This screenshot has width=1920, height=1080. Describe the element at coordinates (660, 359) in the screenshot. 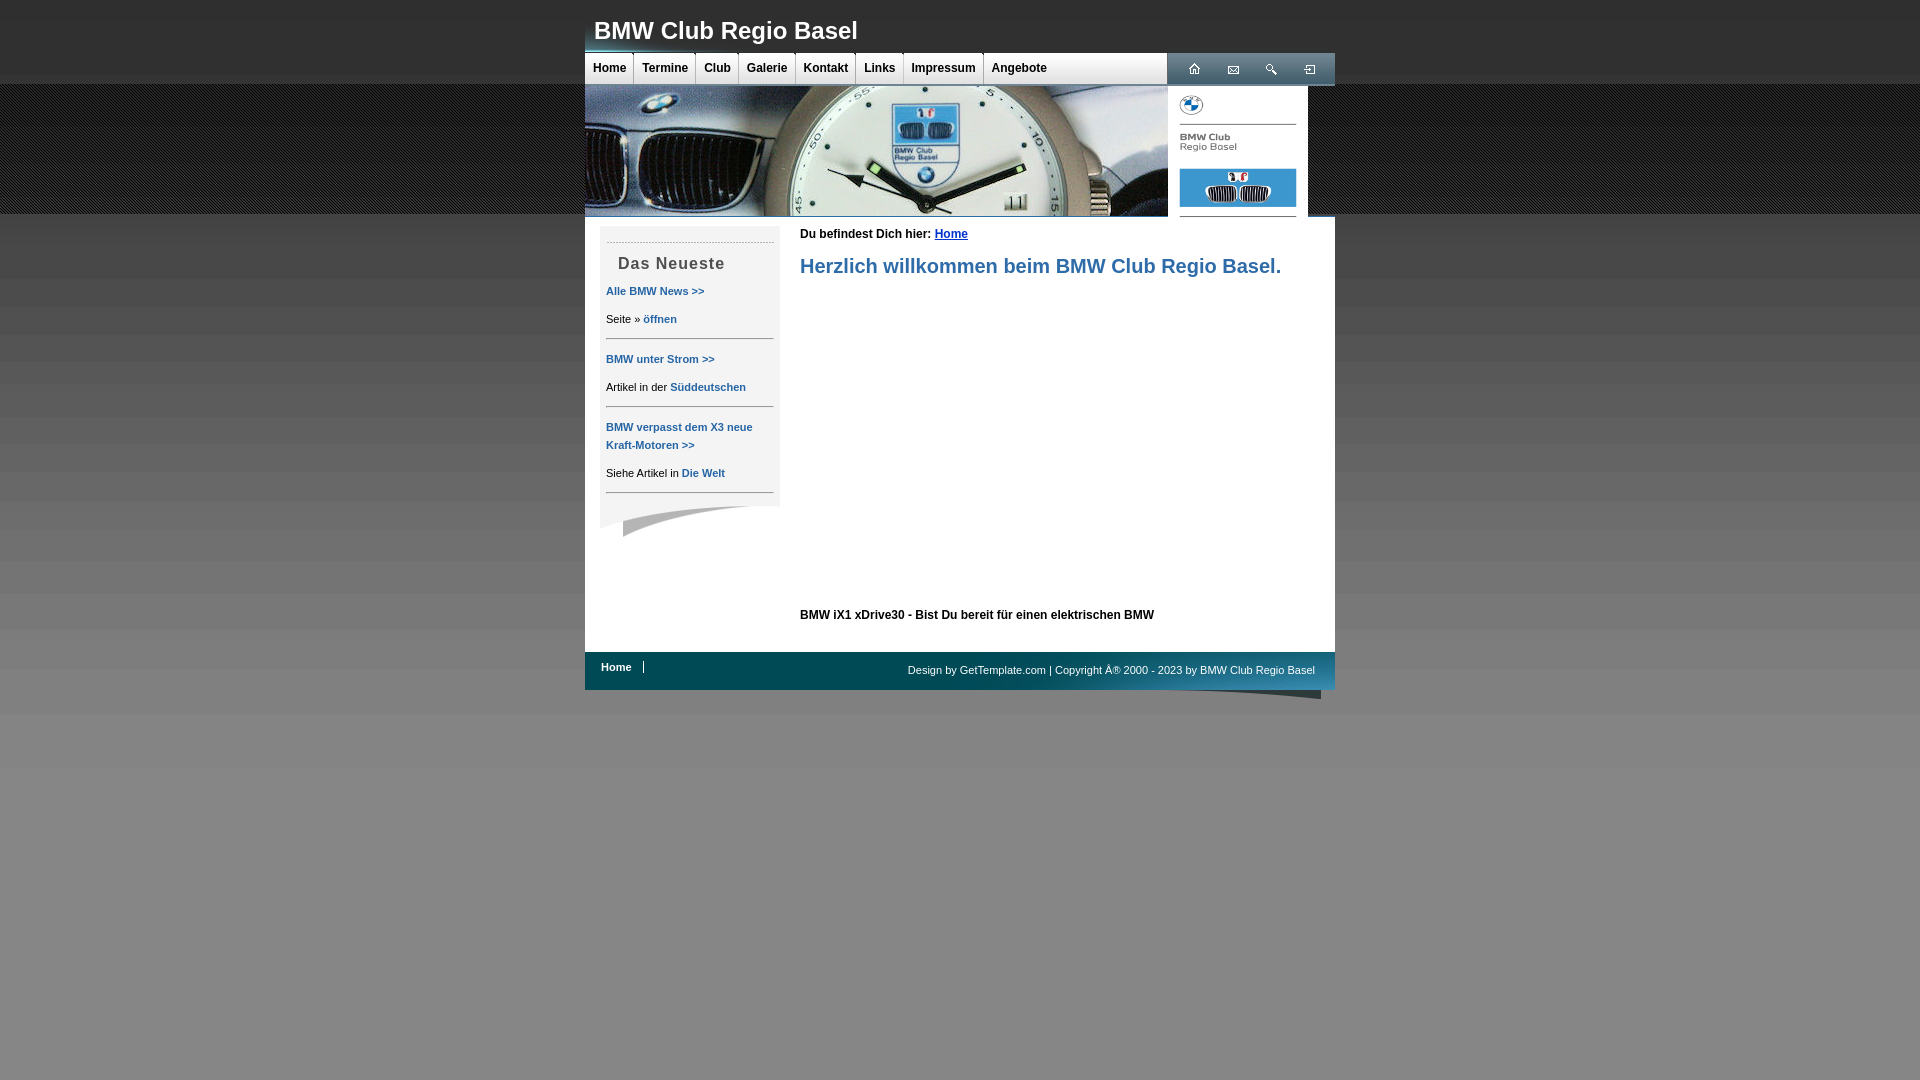

I see `BMW unter Strom >>` at that location.